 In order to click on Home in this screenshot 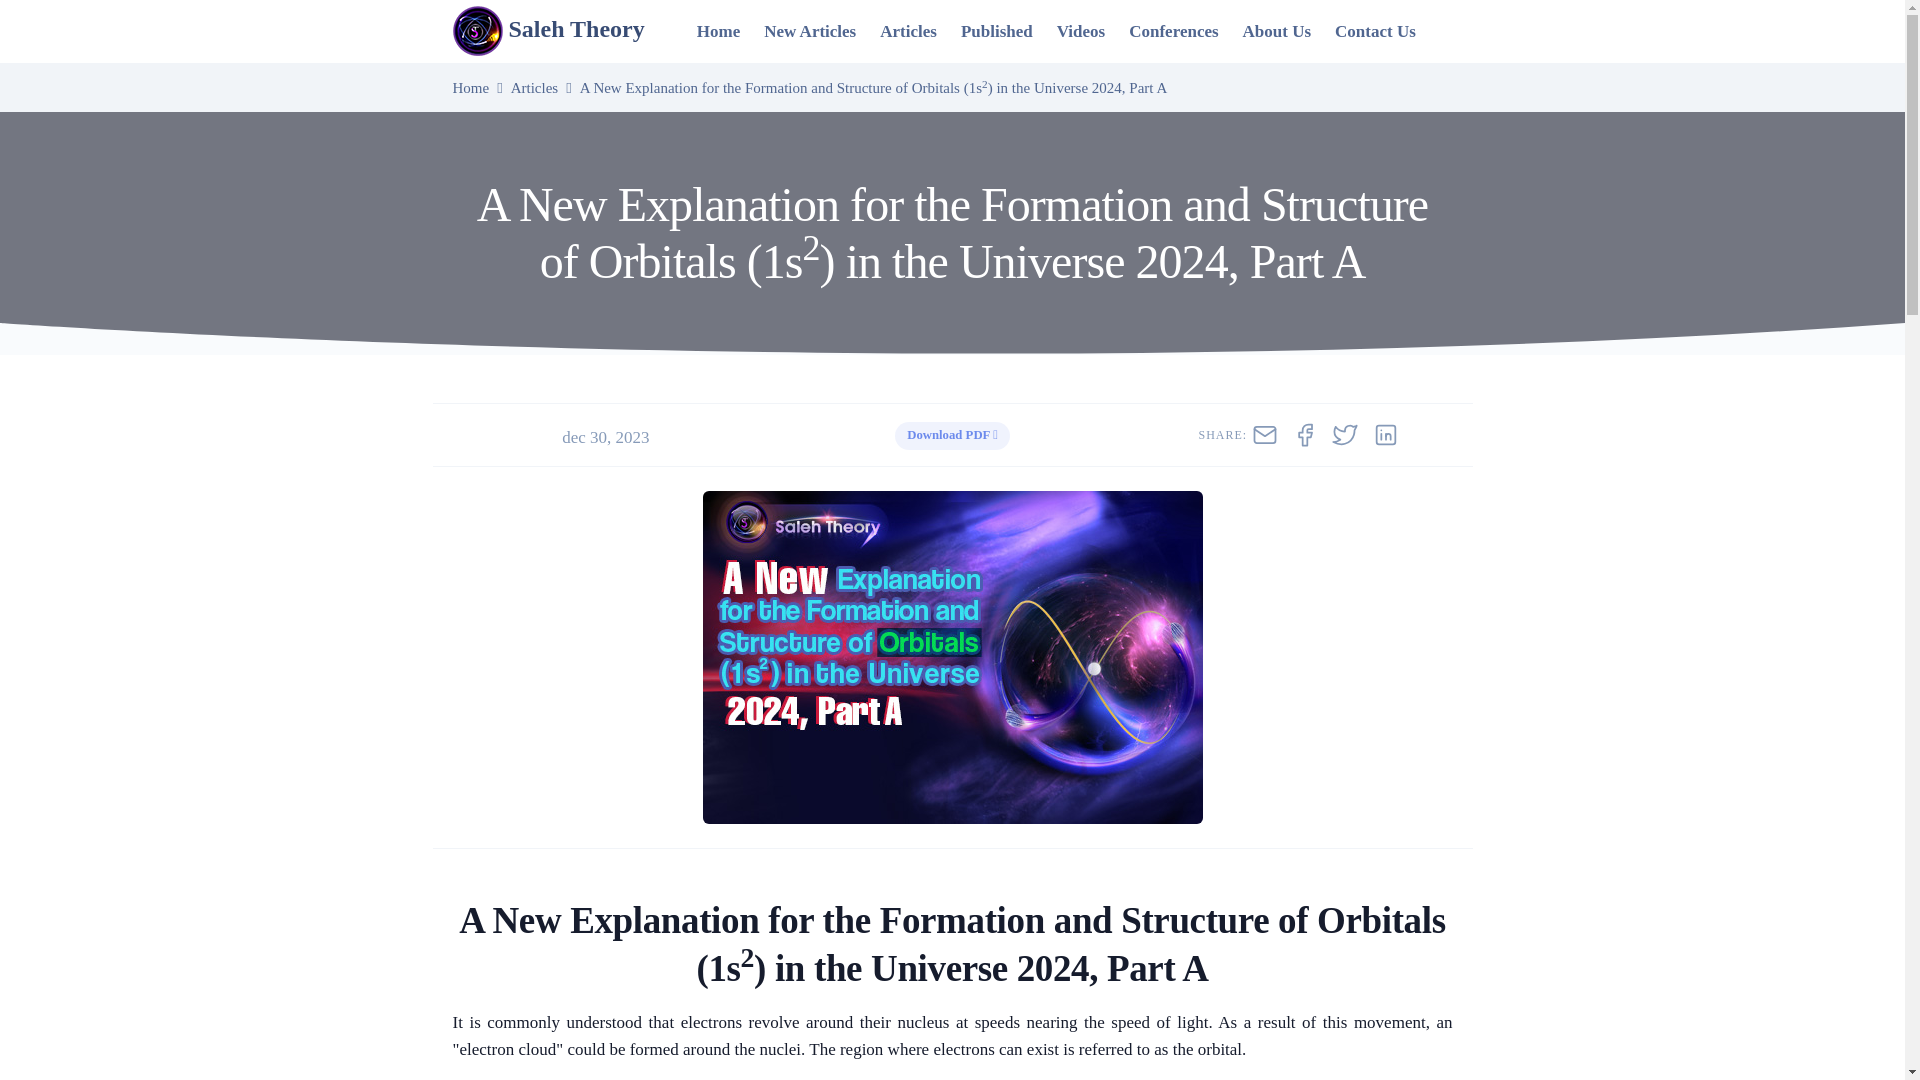, I will do `click(470, 88)`.